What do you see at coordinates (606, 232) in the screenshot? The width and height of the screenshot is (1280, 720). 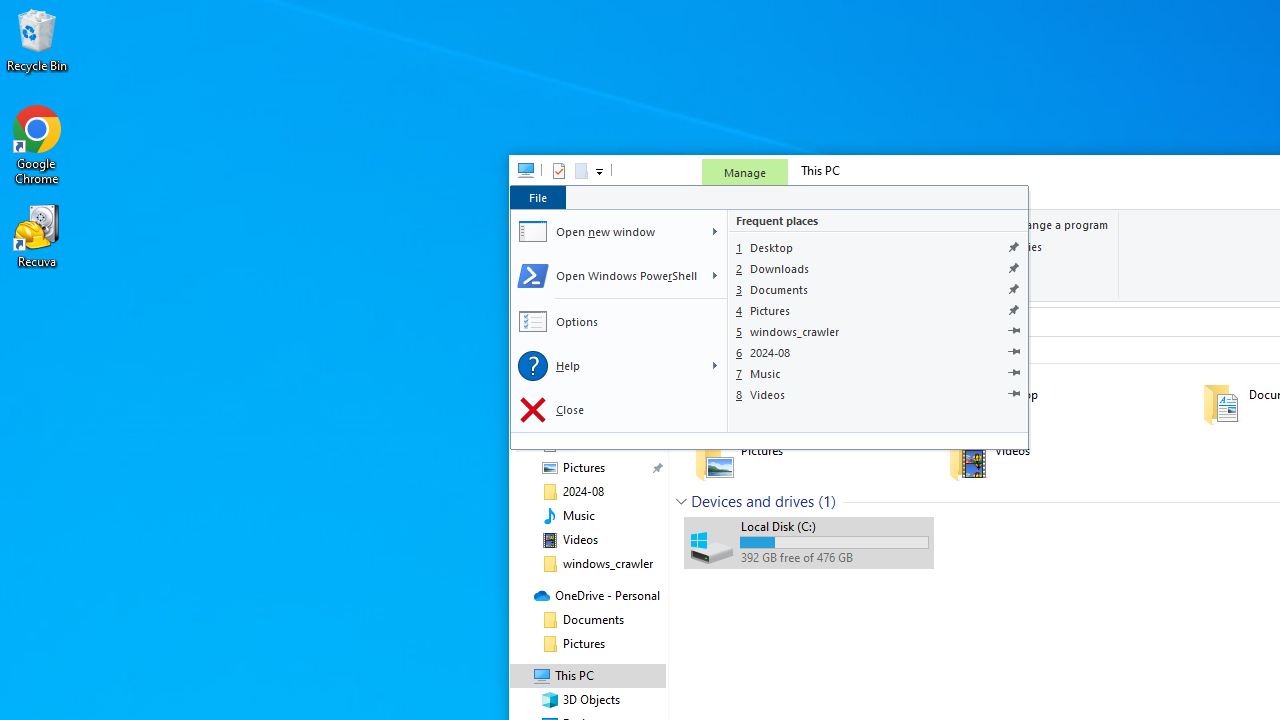 I see `Open new window` at bounding box center [606, 232].